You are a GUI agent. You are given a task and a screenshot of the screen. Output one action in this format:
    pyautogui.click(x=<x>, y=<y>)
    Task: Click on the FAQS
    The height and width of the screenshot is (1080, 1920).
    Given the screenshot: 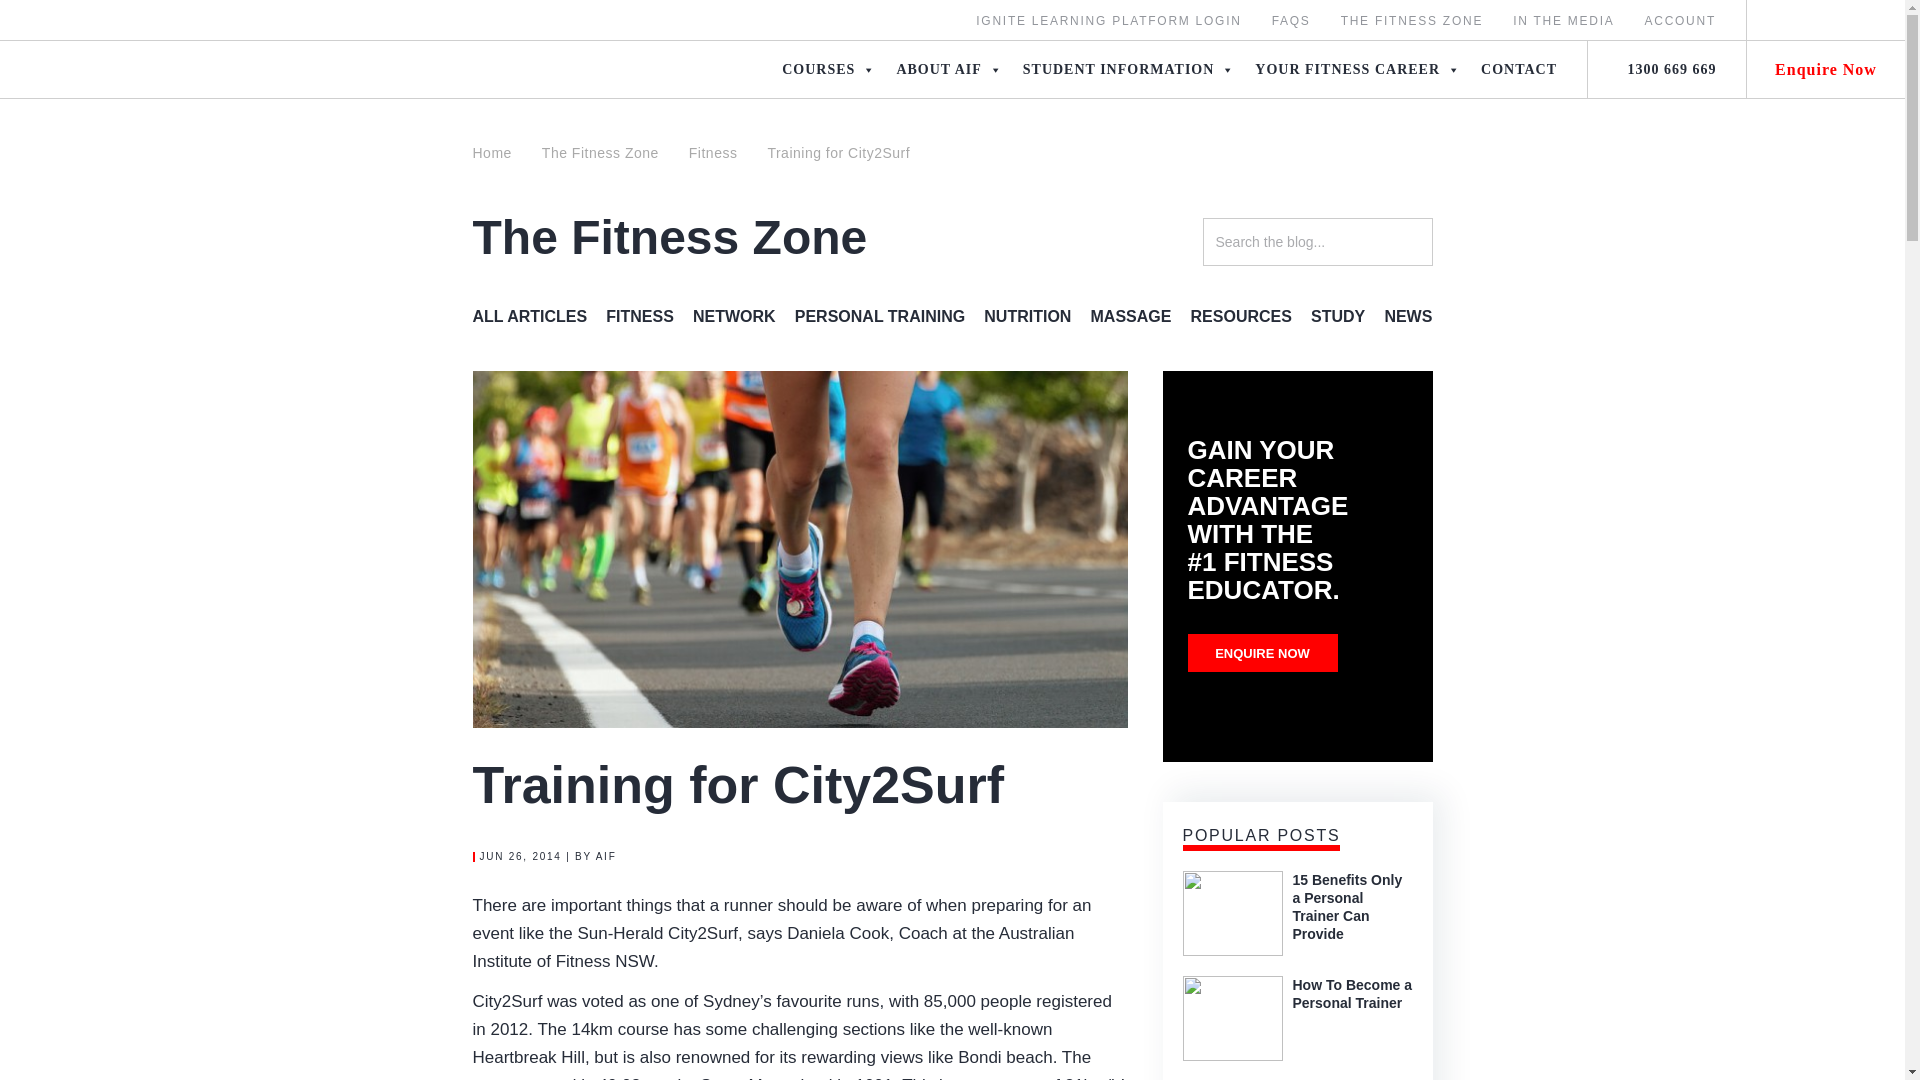 What is the action you would take?
    pyautogui.click(x=1291, y=21)
    